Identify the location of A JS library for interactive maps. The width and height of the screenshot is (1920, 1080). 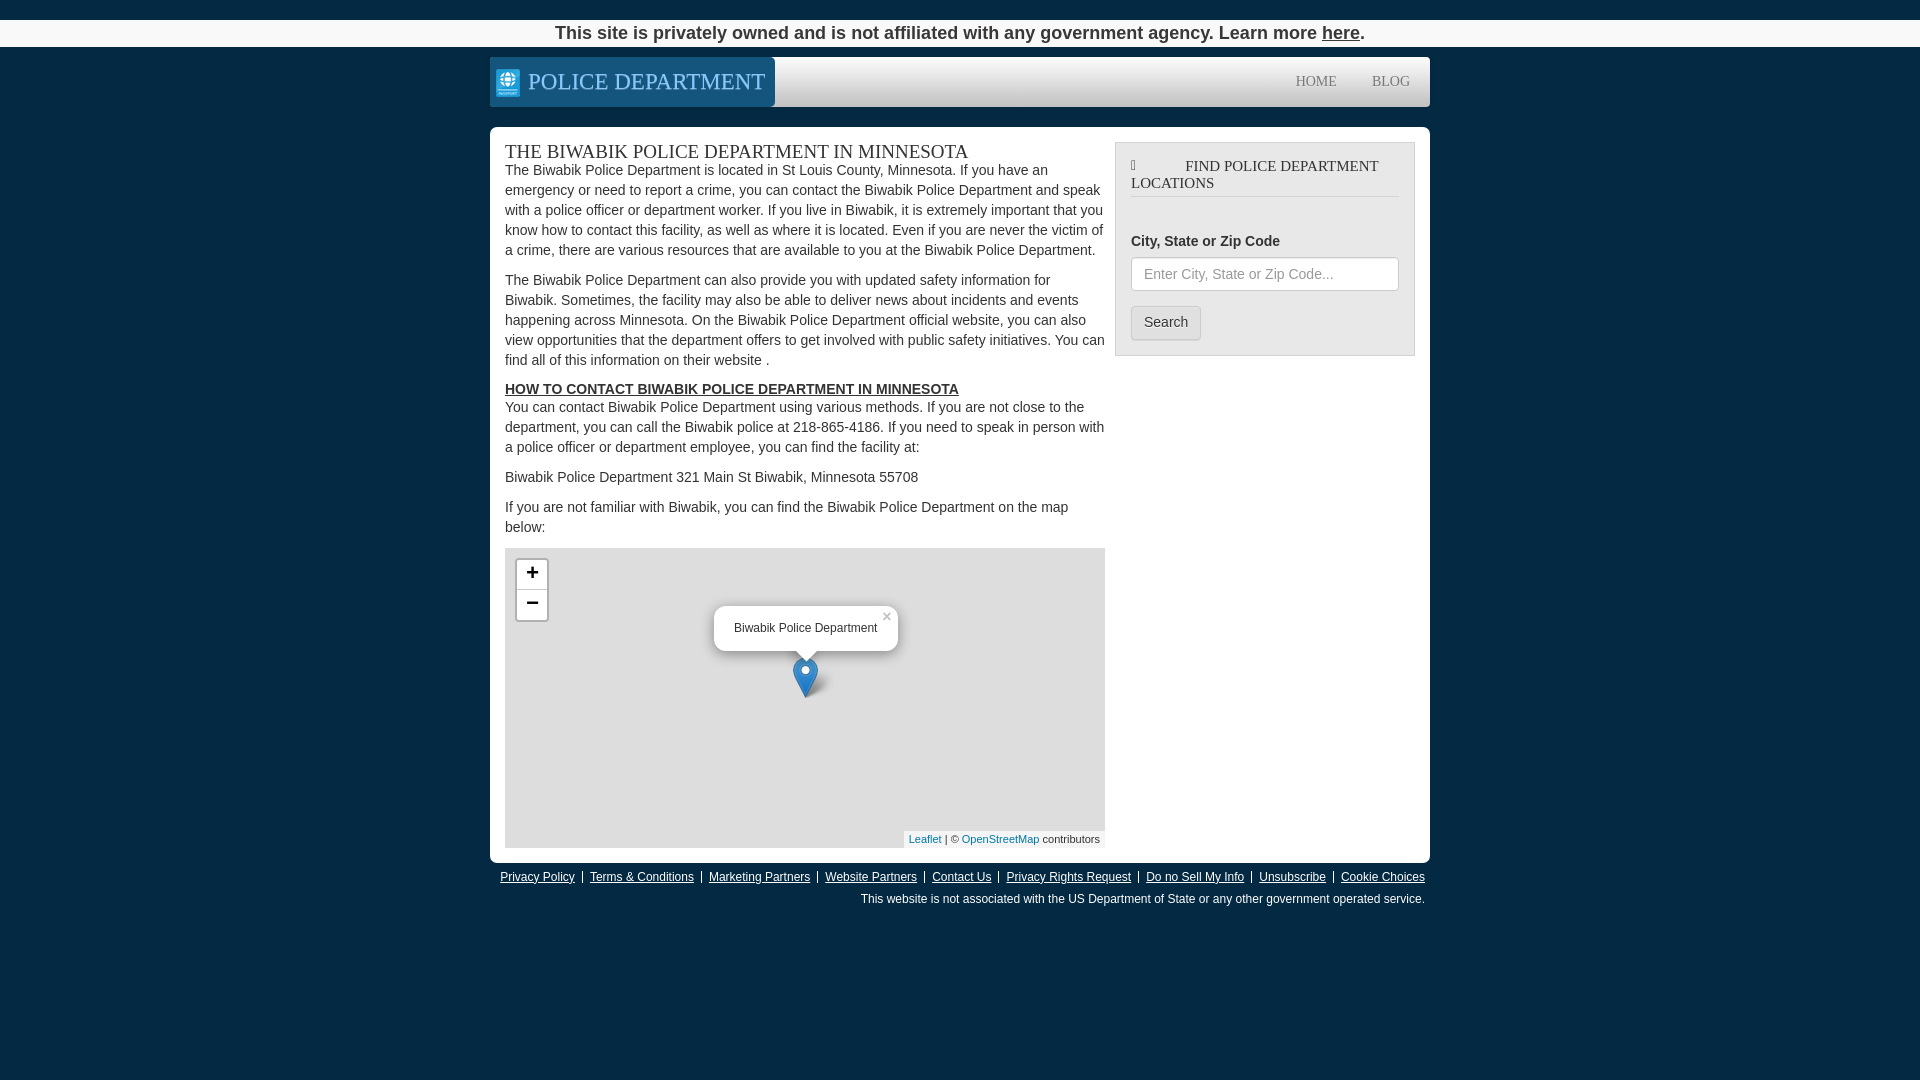
(925, 838).